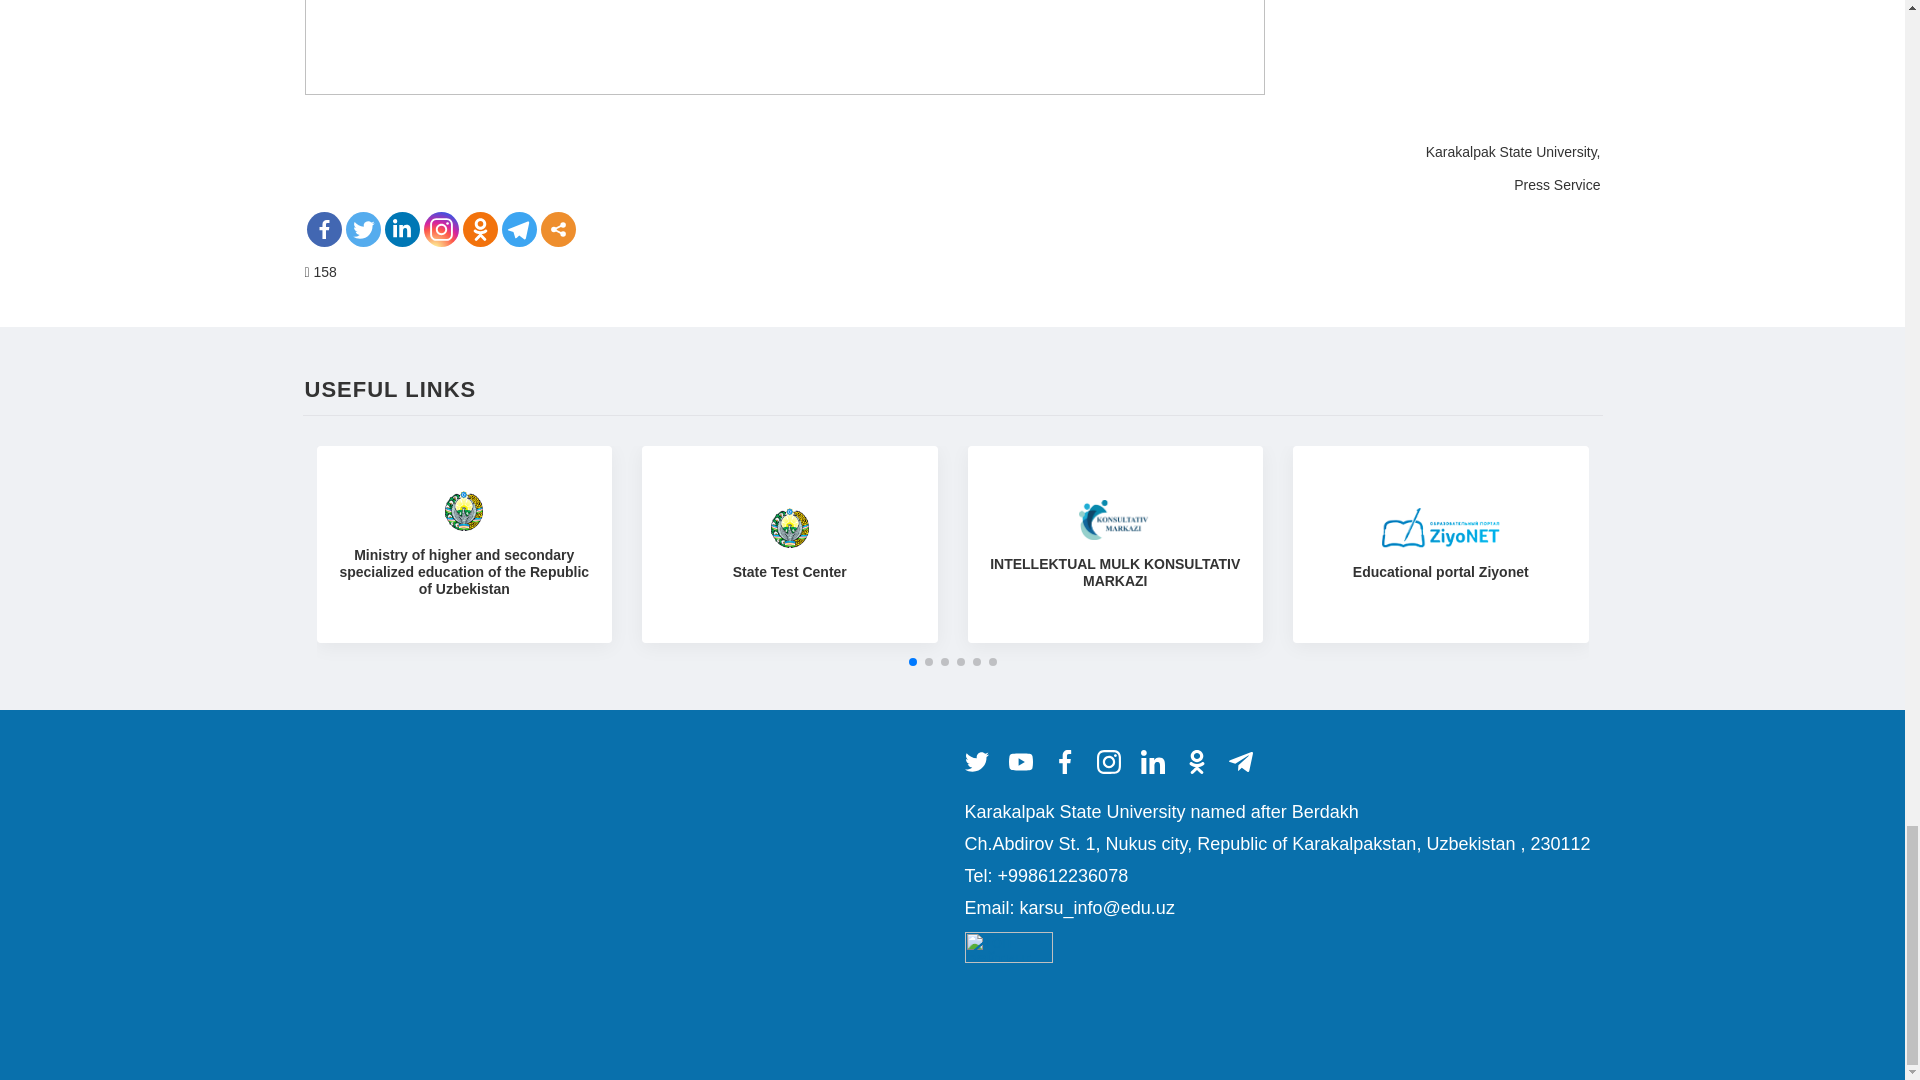 This screenshot has height=1080, width=1920. I want to click on Odnoklassniki, so click(480, 229).